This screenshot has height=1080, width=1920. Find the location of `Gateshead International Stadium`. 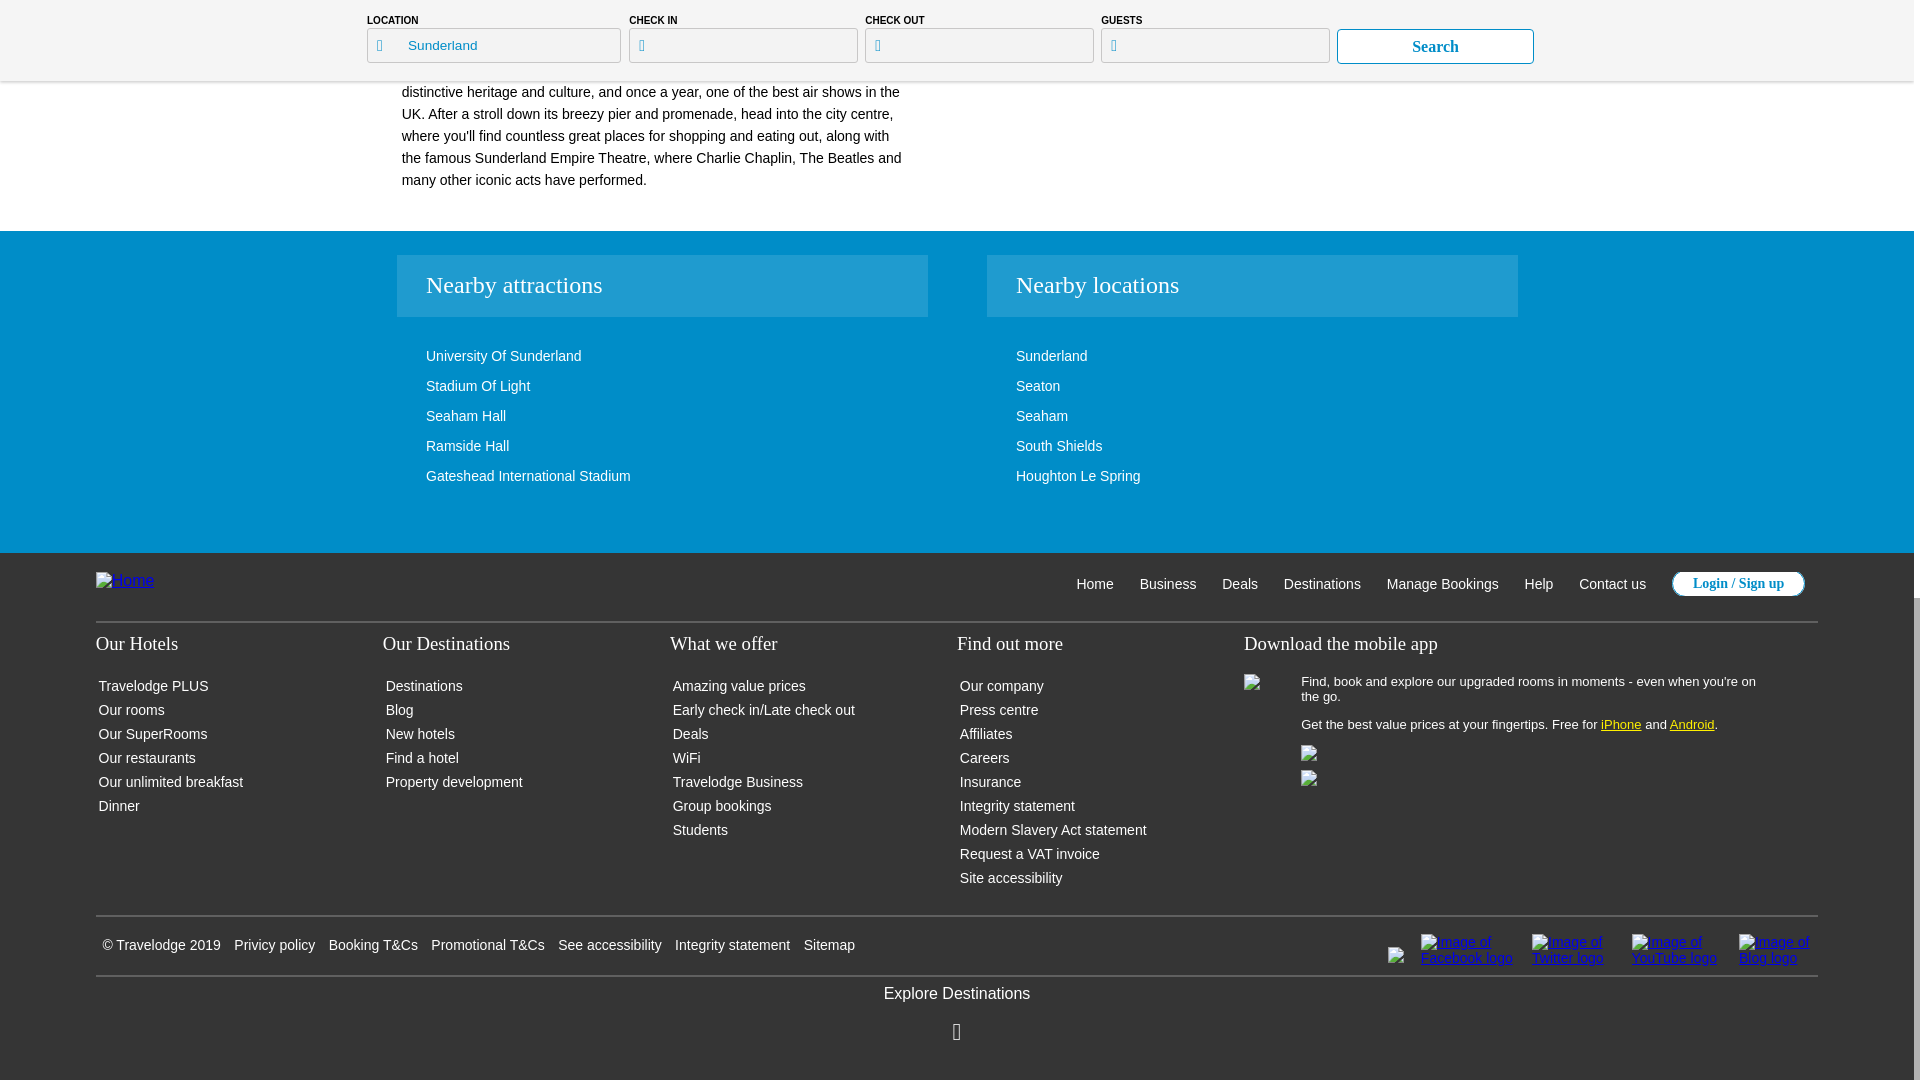

Gateshead International Stadium is located at coordinates (498, 475).